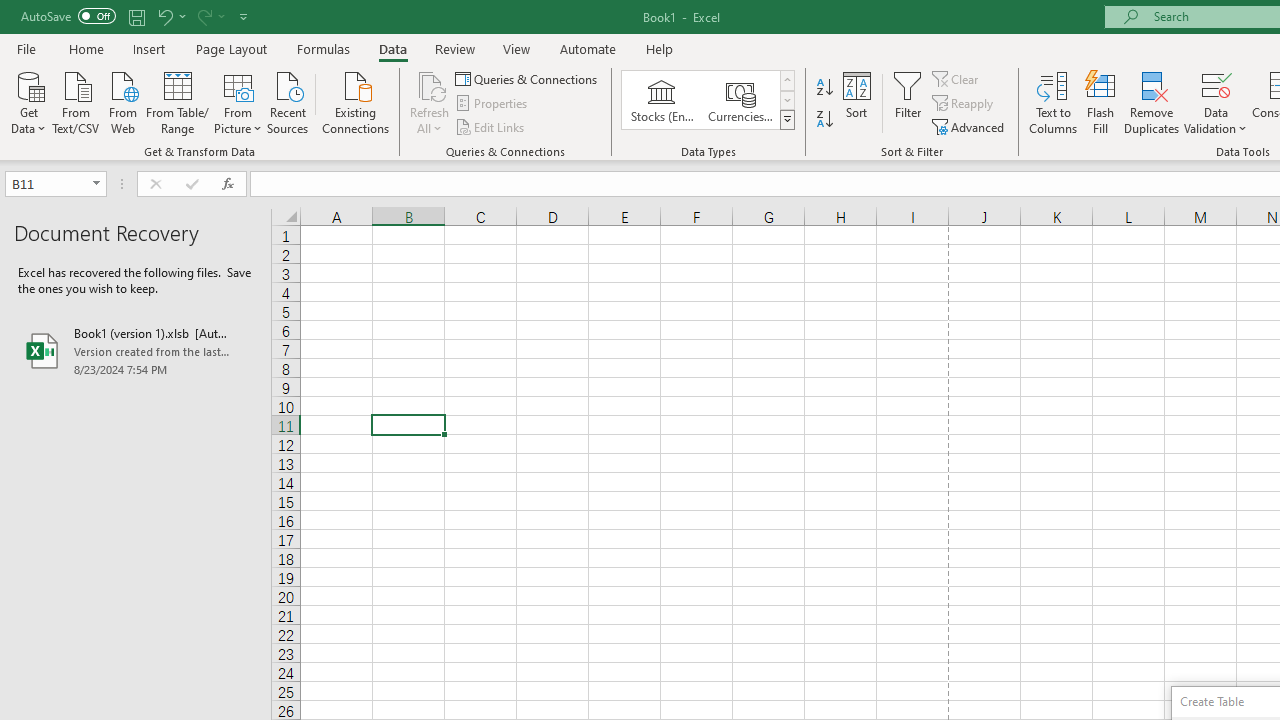 The image size is (1280, 720). I want to click on Flash Fill, so click(1101, 102).